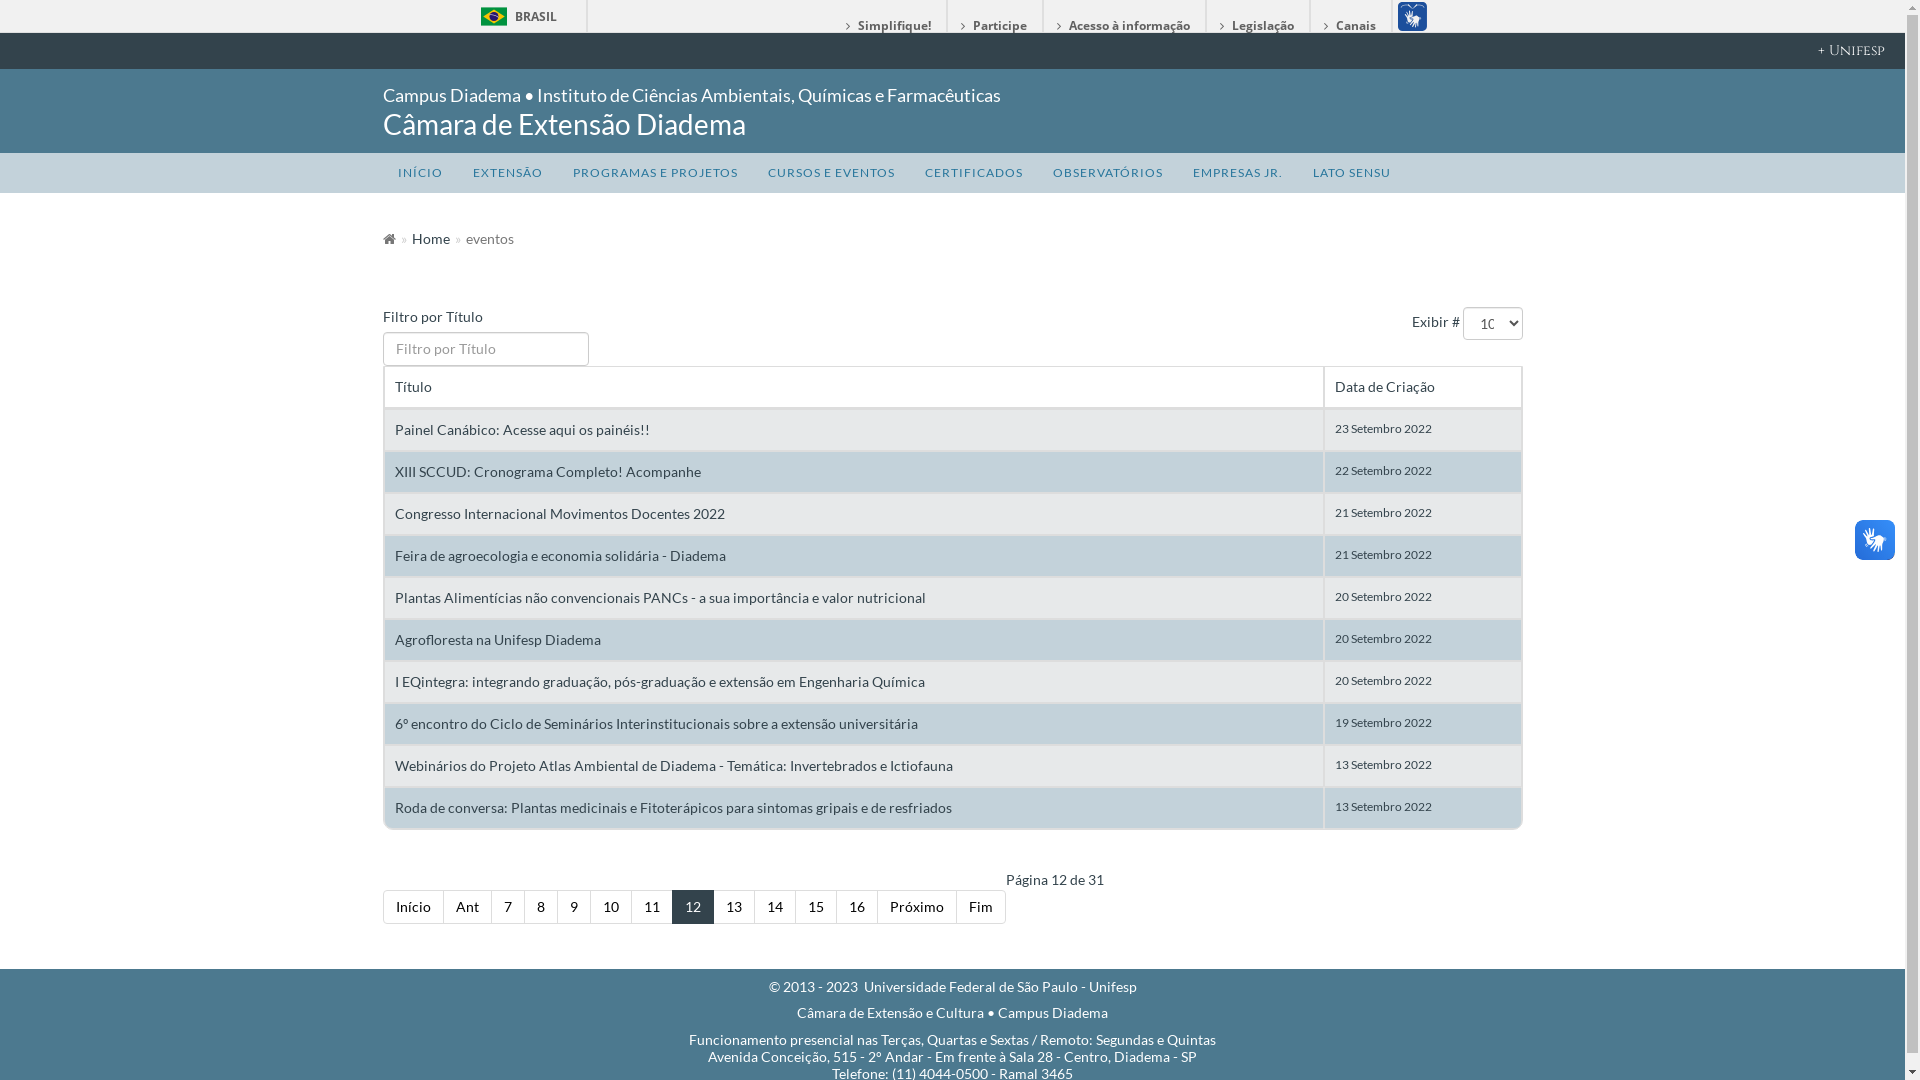 The width and height of the screenshot is (1920, 1080). What do you see at coordinates (431, 238) in the screenshot?
I see `Home` at bounding box center [431, 238].